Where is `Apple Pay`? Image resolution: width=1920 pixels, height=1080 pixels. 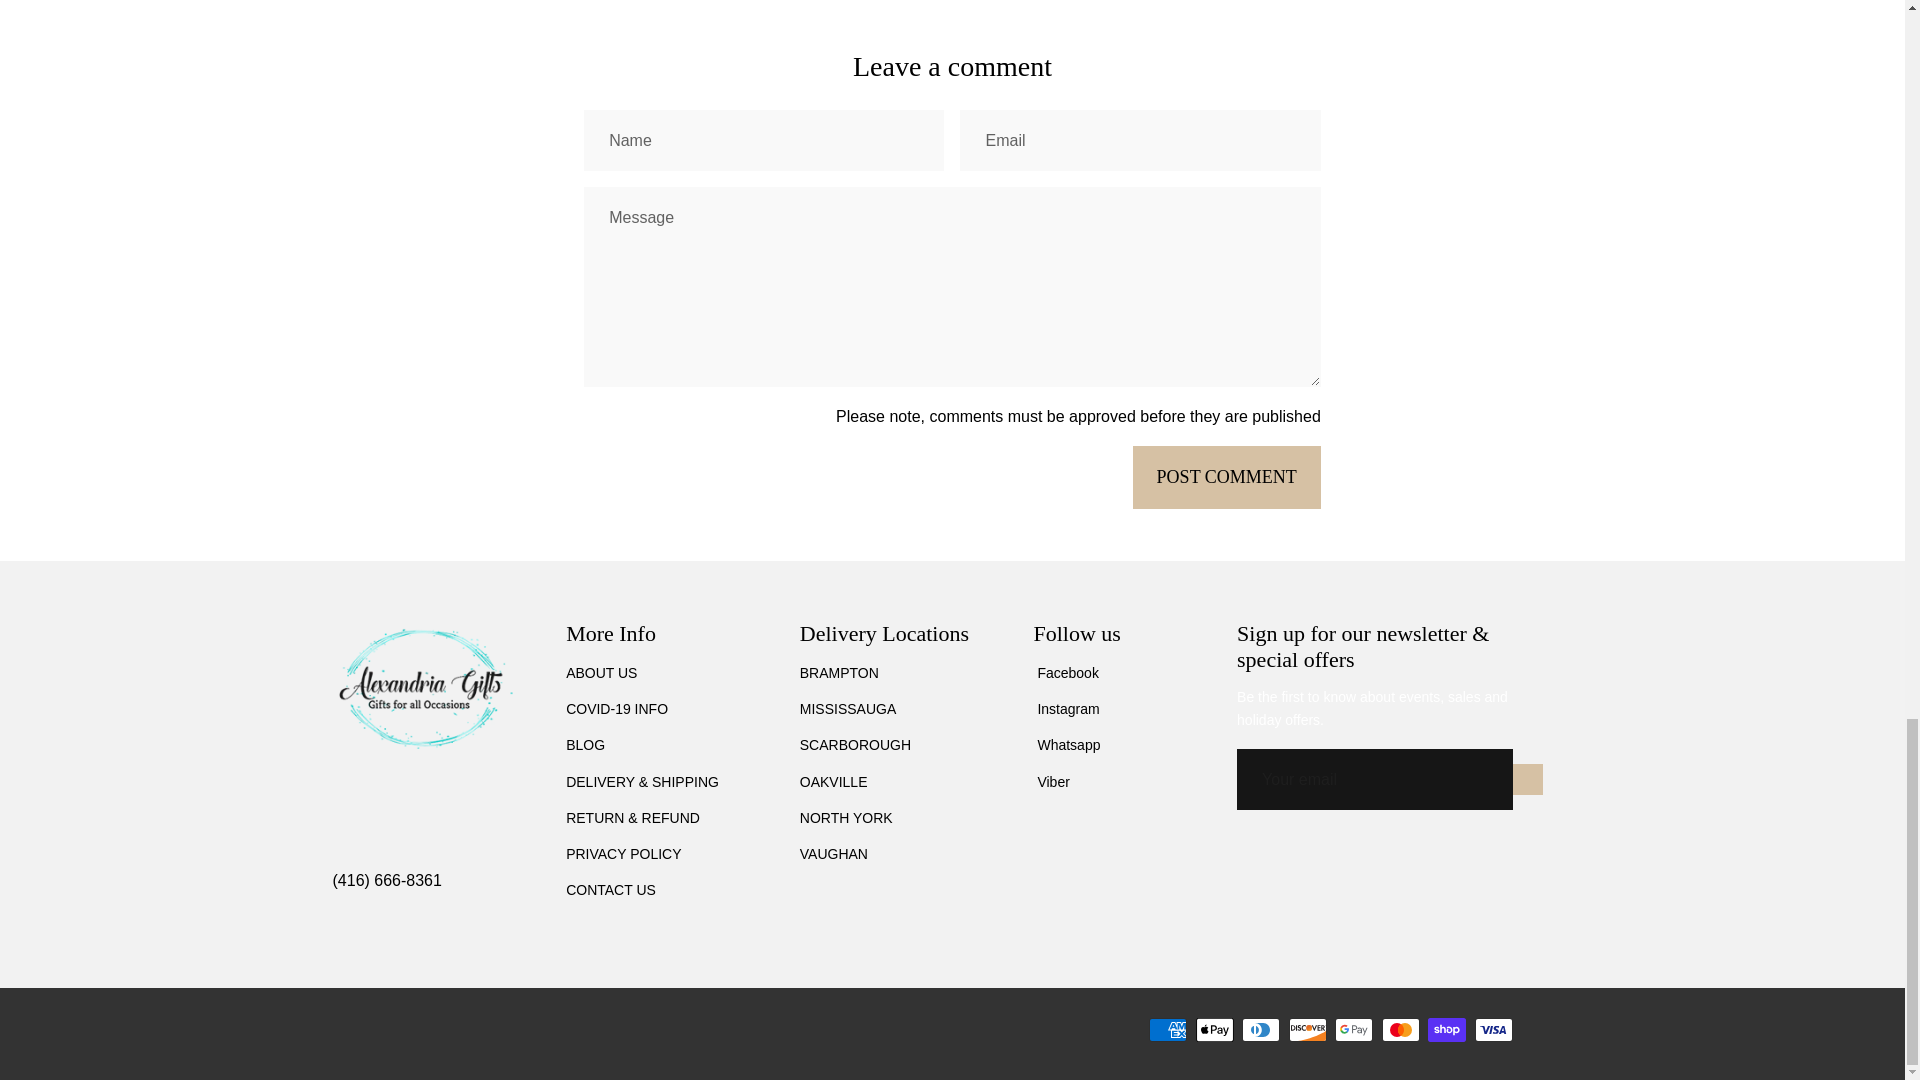
Apple Pay is located at coordinates (1215, 1030).